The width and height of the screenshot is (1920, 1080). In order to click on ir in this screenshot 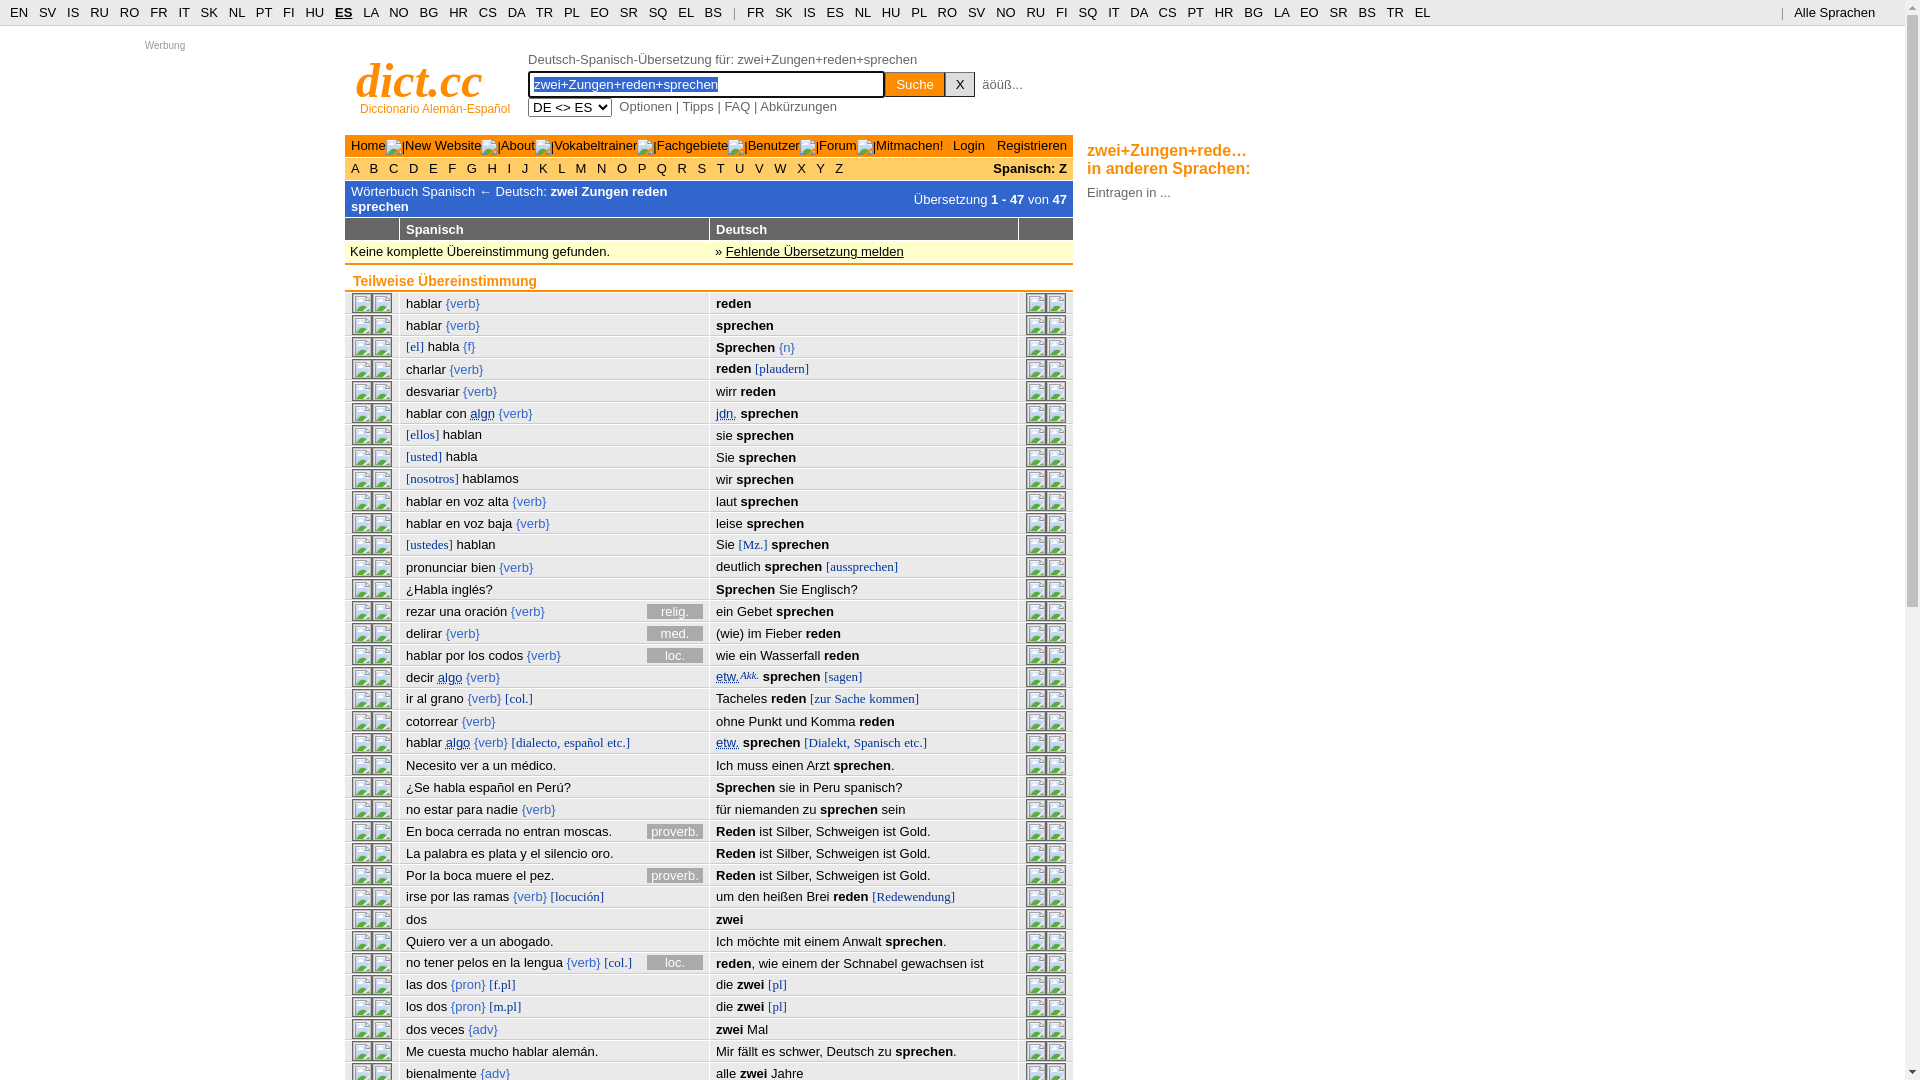, I will do `click(410, 698)`.